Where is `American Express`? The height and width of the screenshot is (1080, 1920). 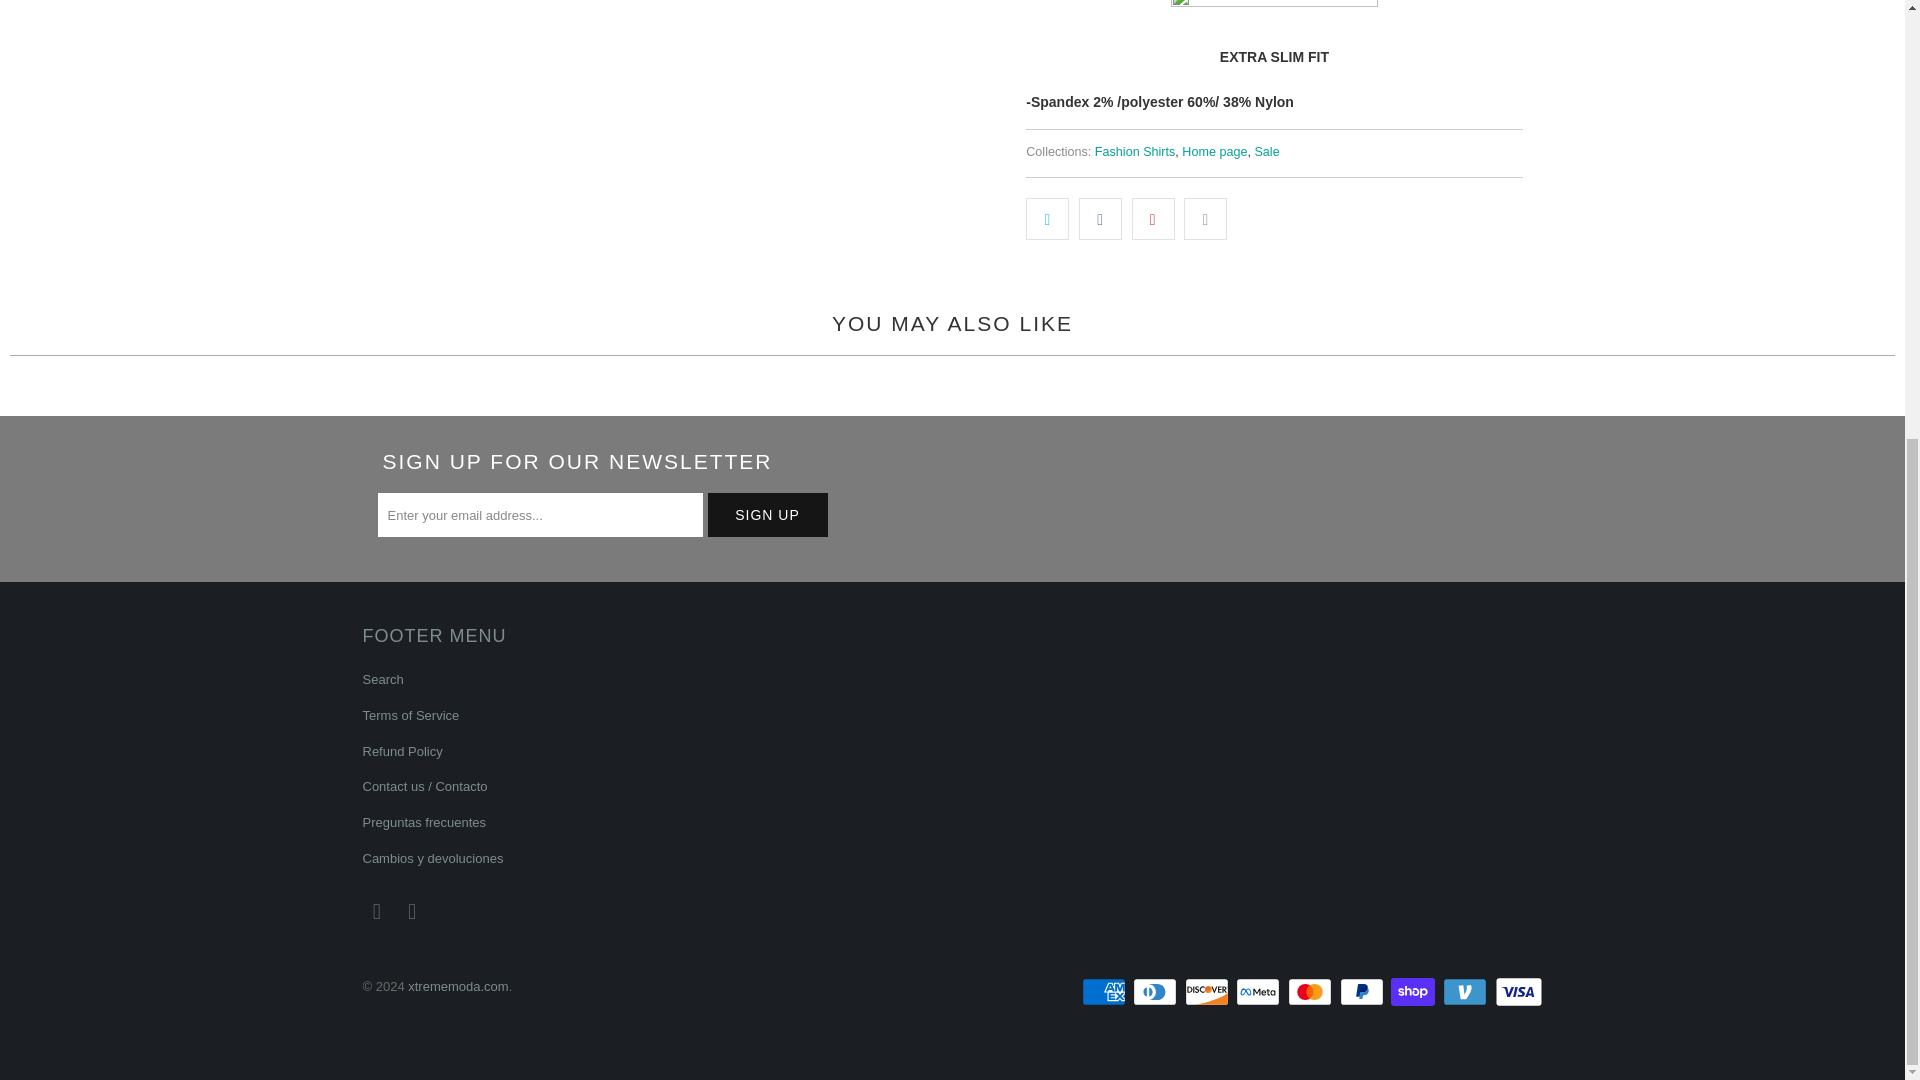 American Express is located at coordinates (1106, 992).